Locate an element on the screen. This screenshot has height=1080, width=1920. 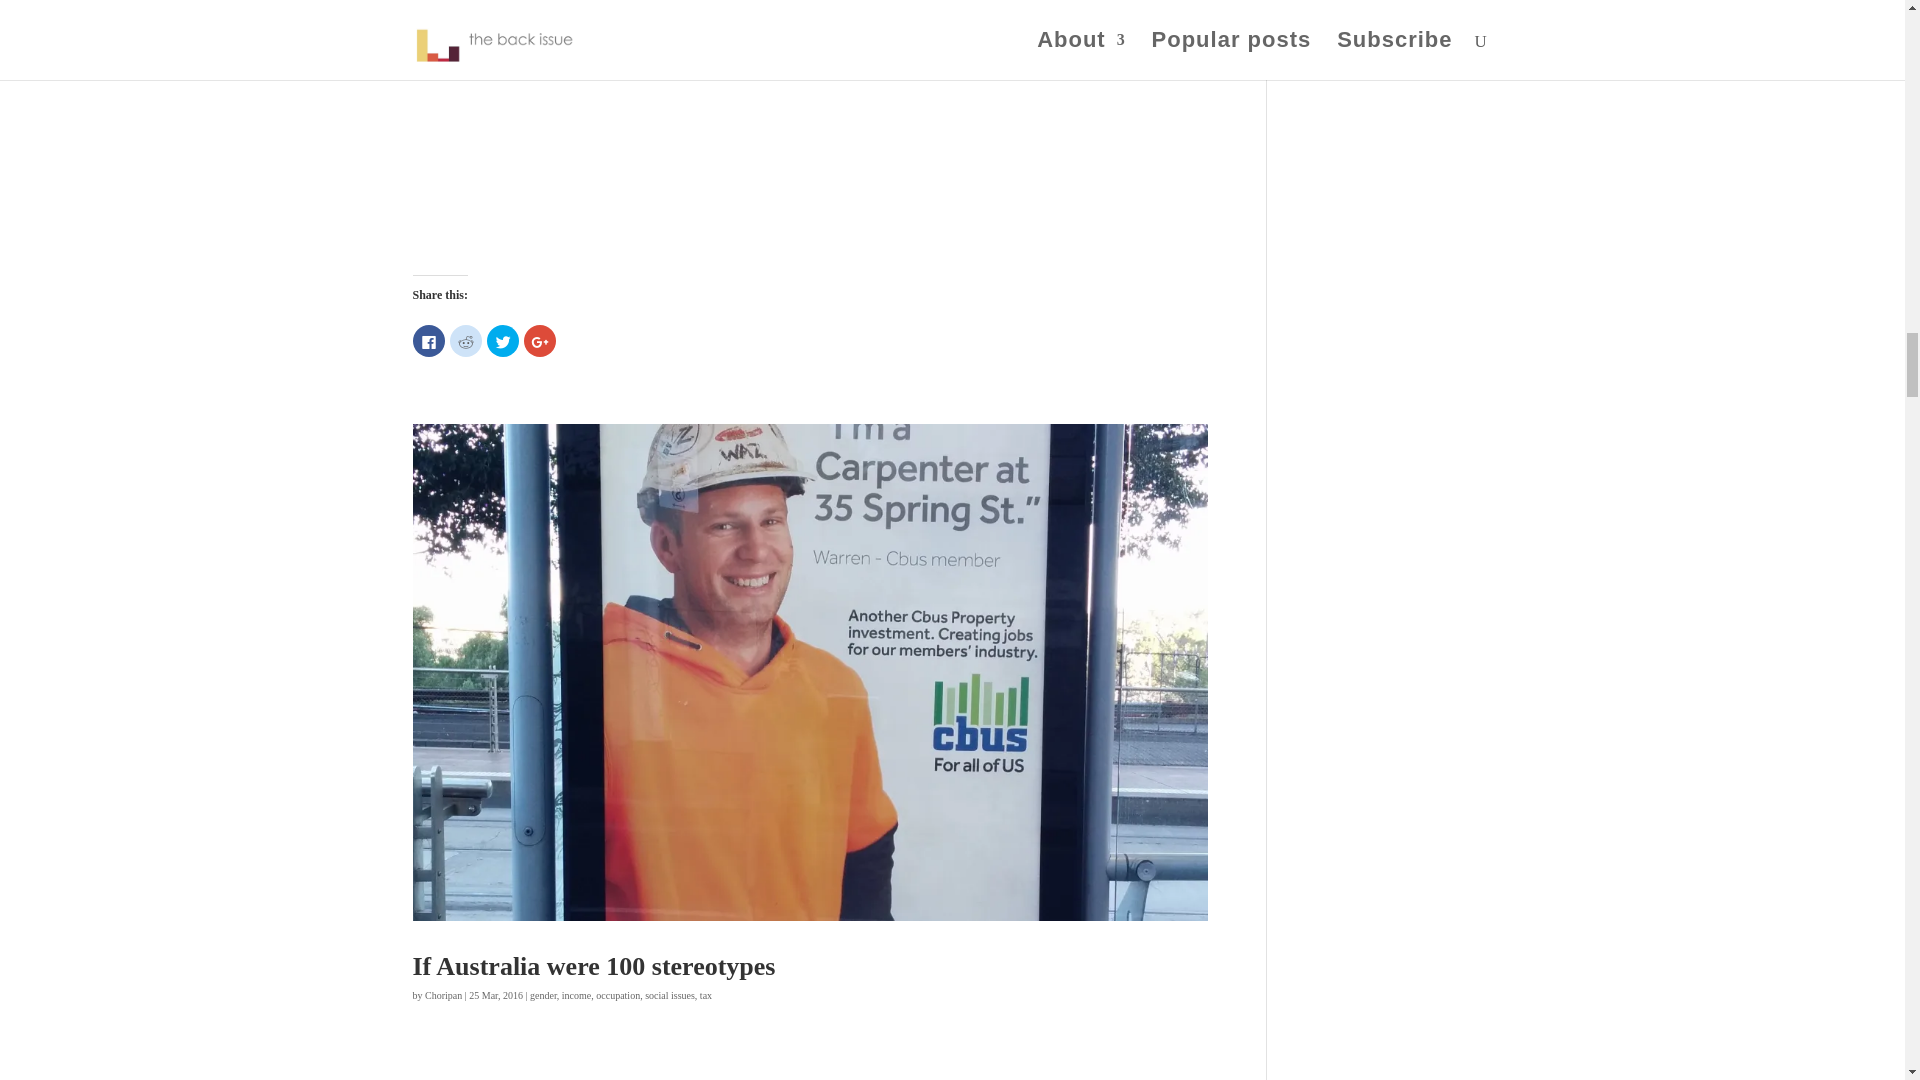
Posts by Choripan is located at coordinates (443, 996).